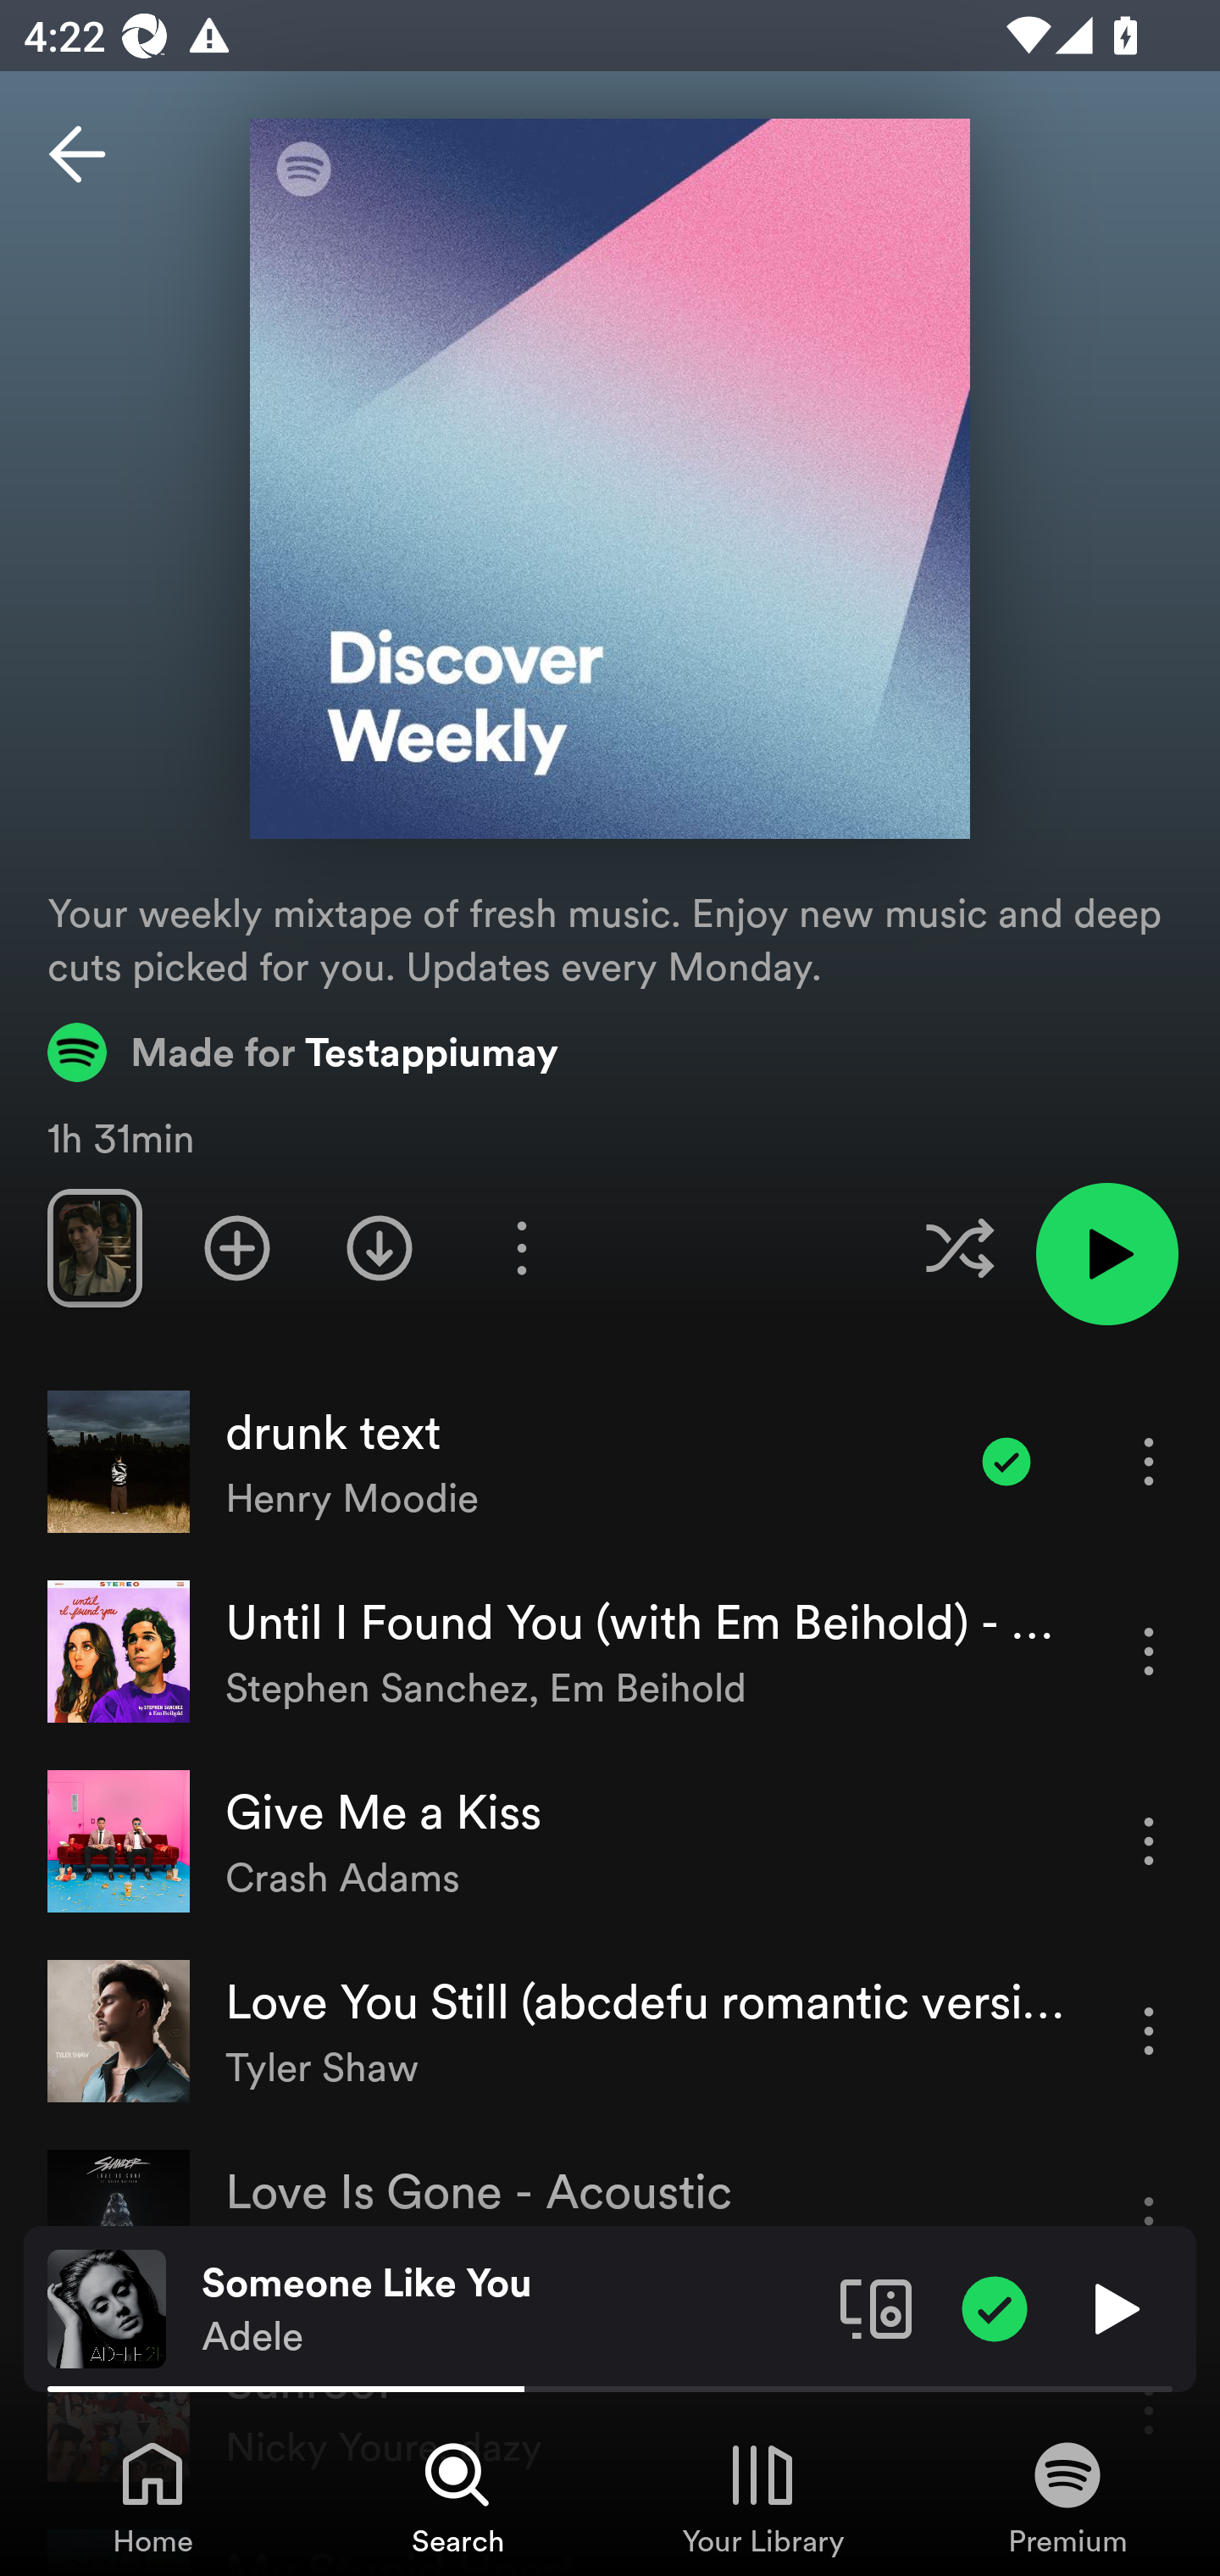 This screenshot has width=1220, height=2576. Describe the element at coordinates (1113, 2307) in the screenshot. I see `Play` at that location.